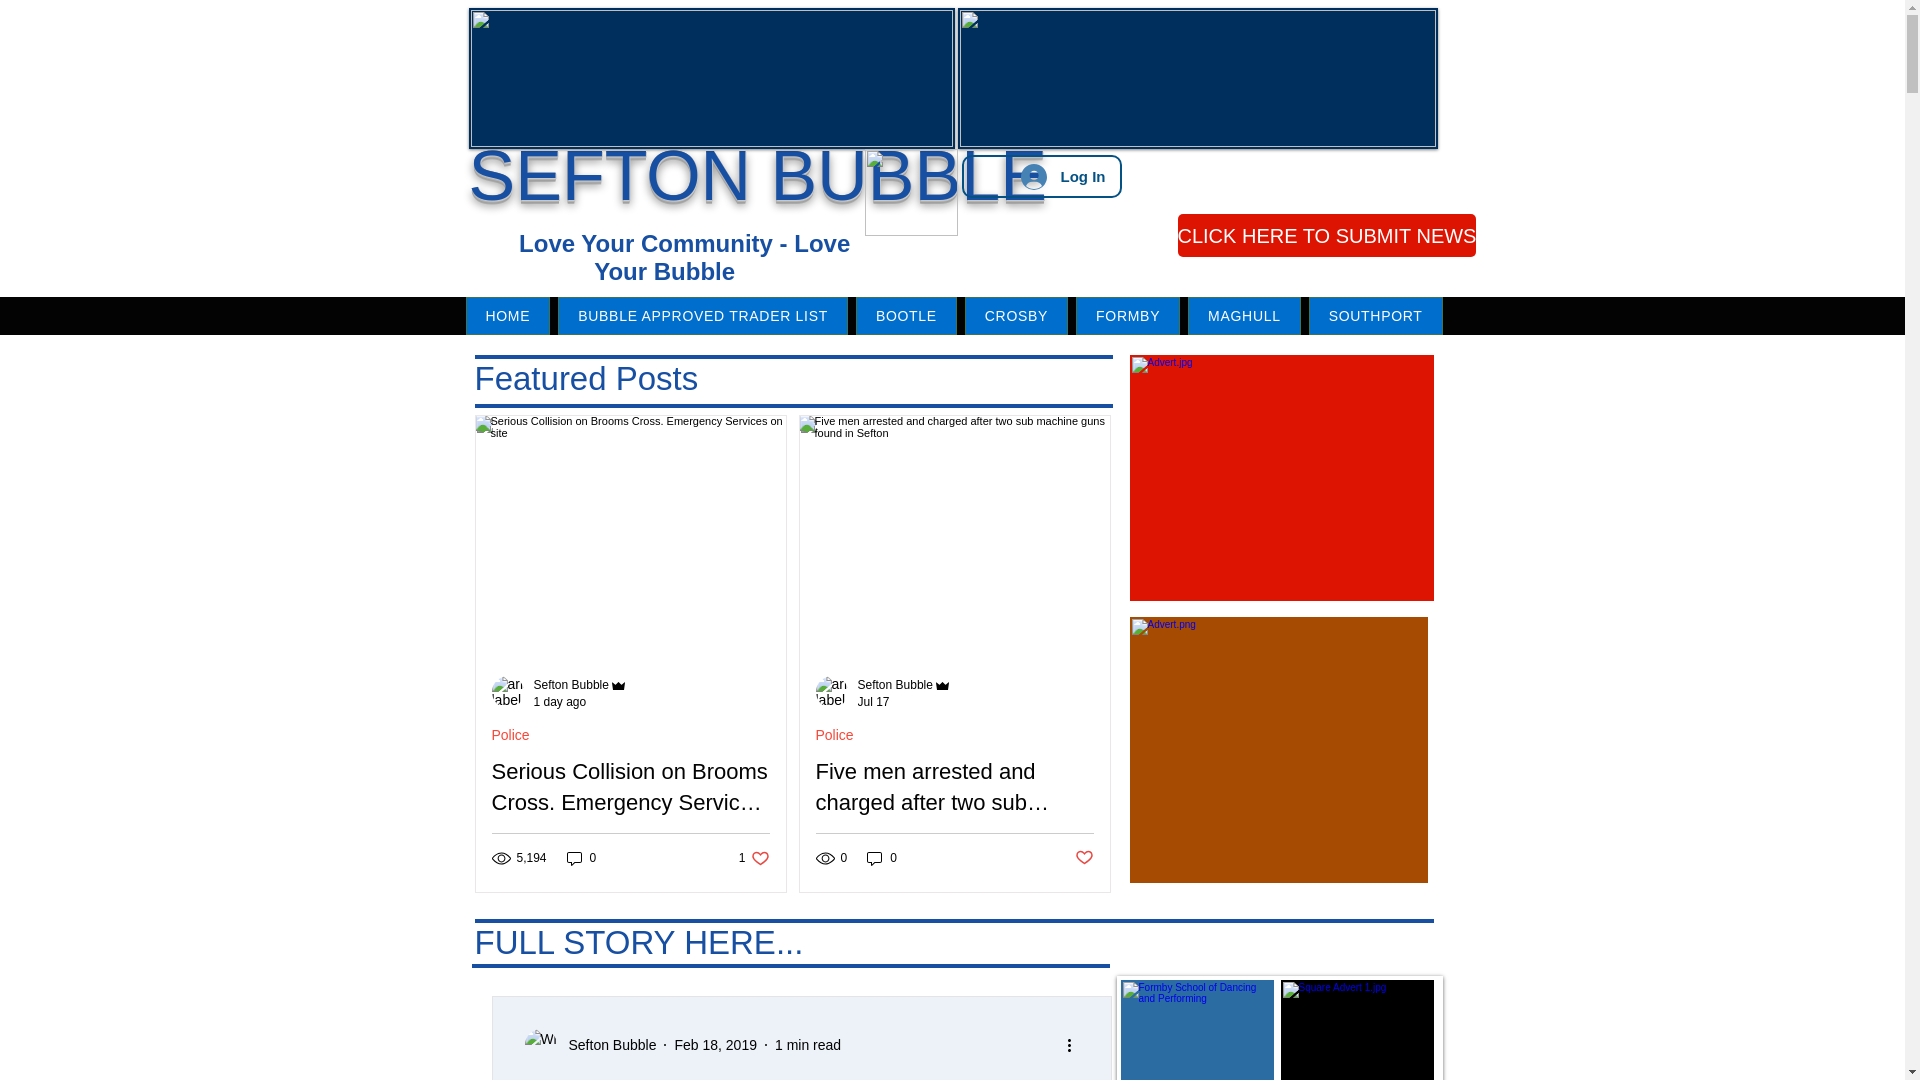  Describe the element at coordinates (714, 1043) in the screenshot. I see `Feb 18, 2019` at that location.